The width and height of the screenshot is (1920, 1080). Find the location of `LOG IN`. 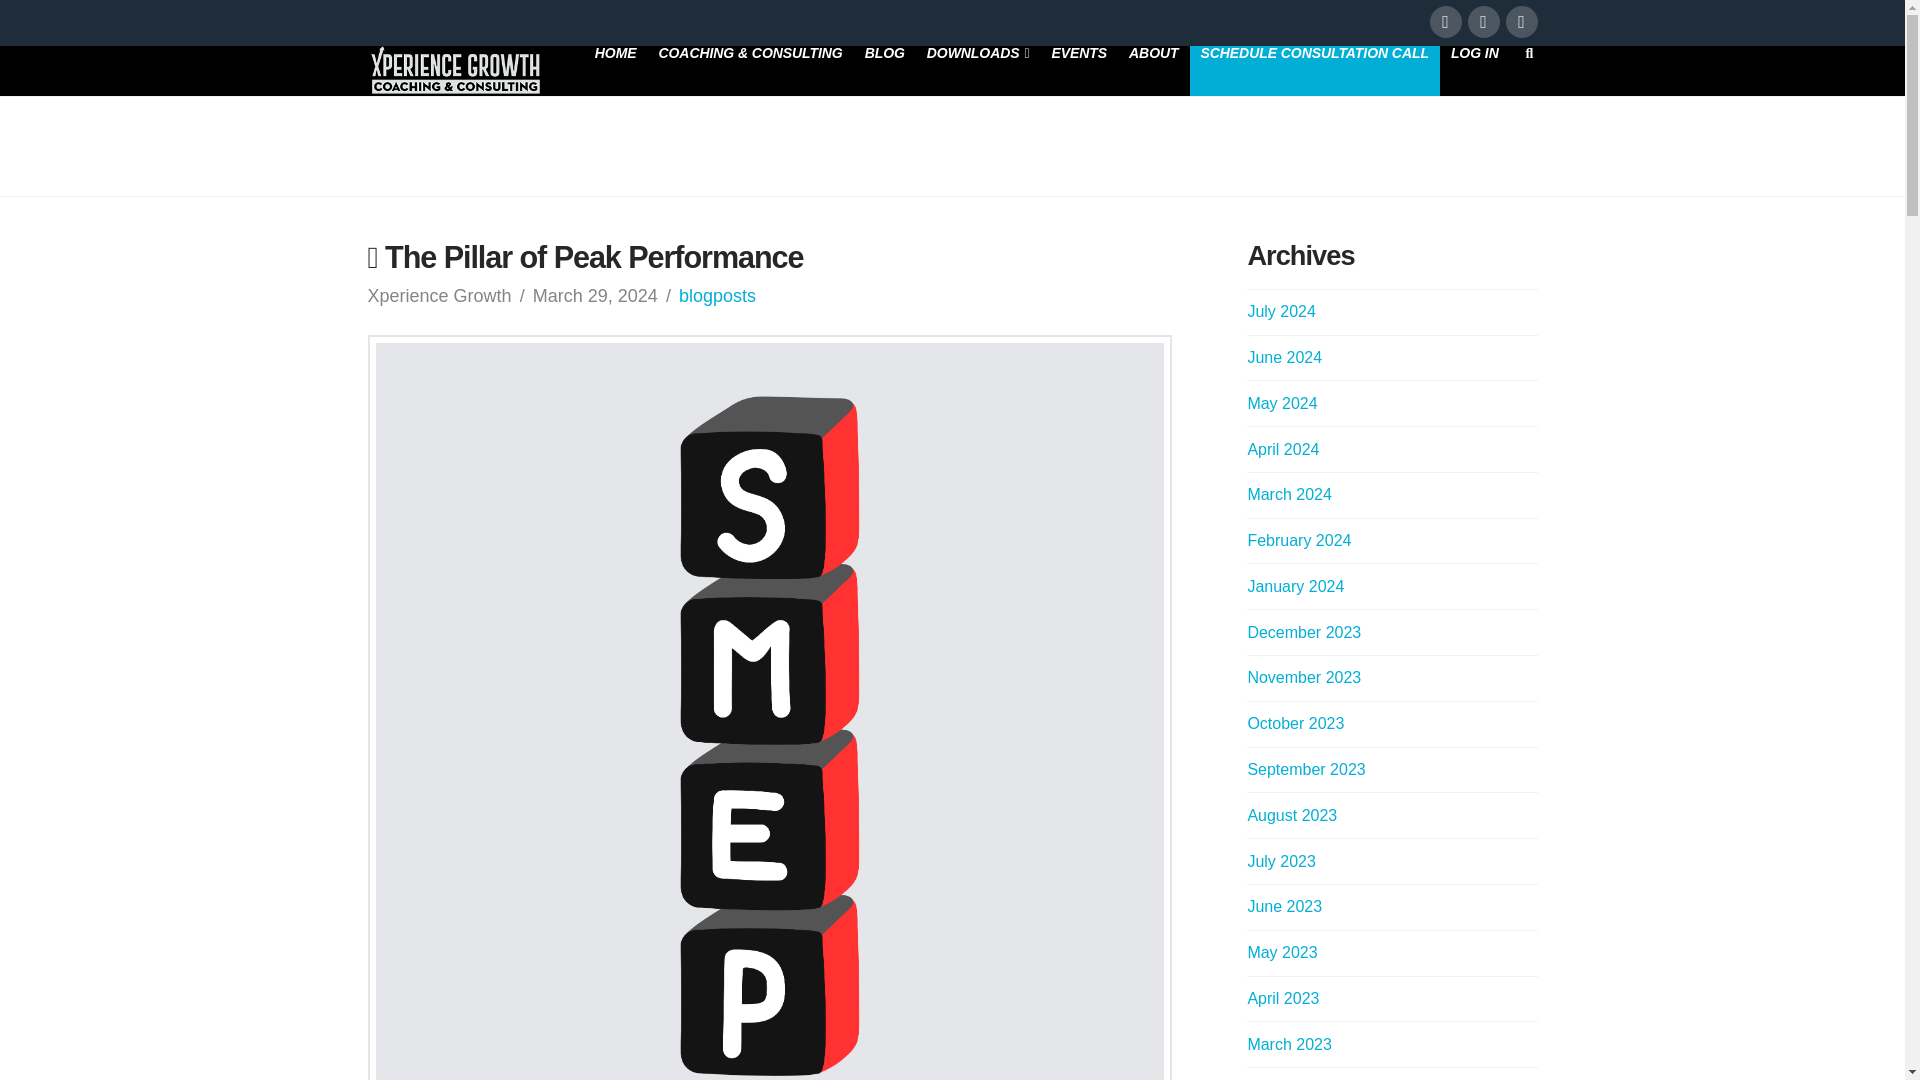

LOG IN is located at coordinates (1474, 71).